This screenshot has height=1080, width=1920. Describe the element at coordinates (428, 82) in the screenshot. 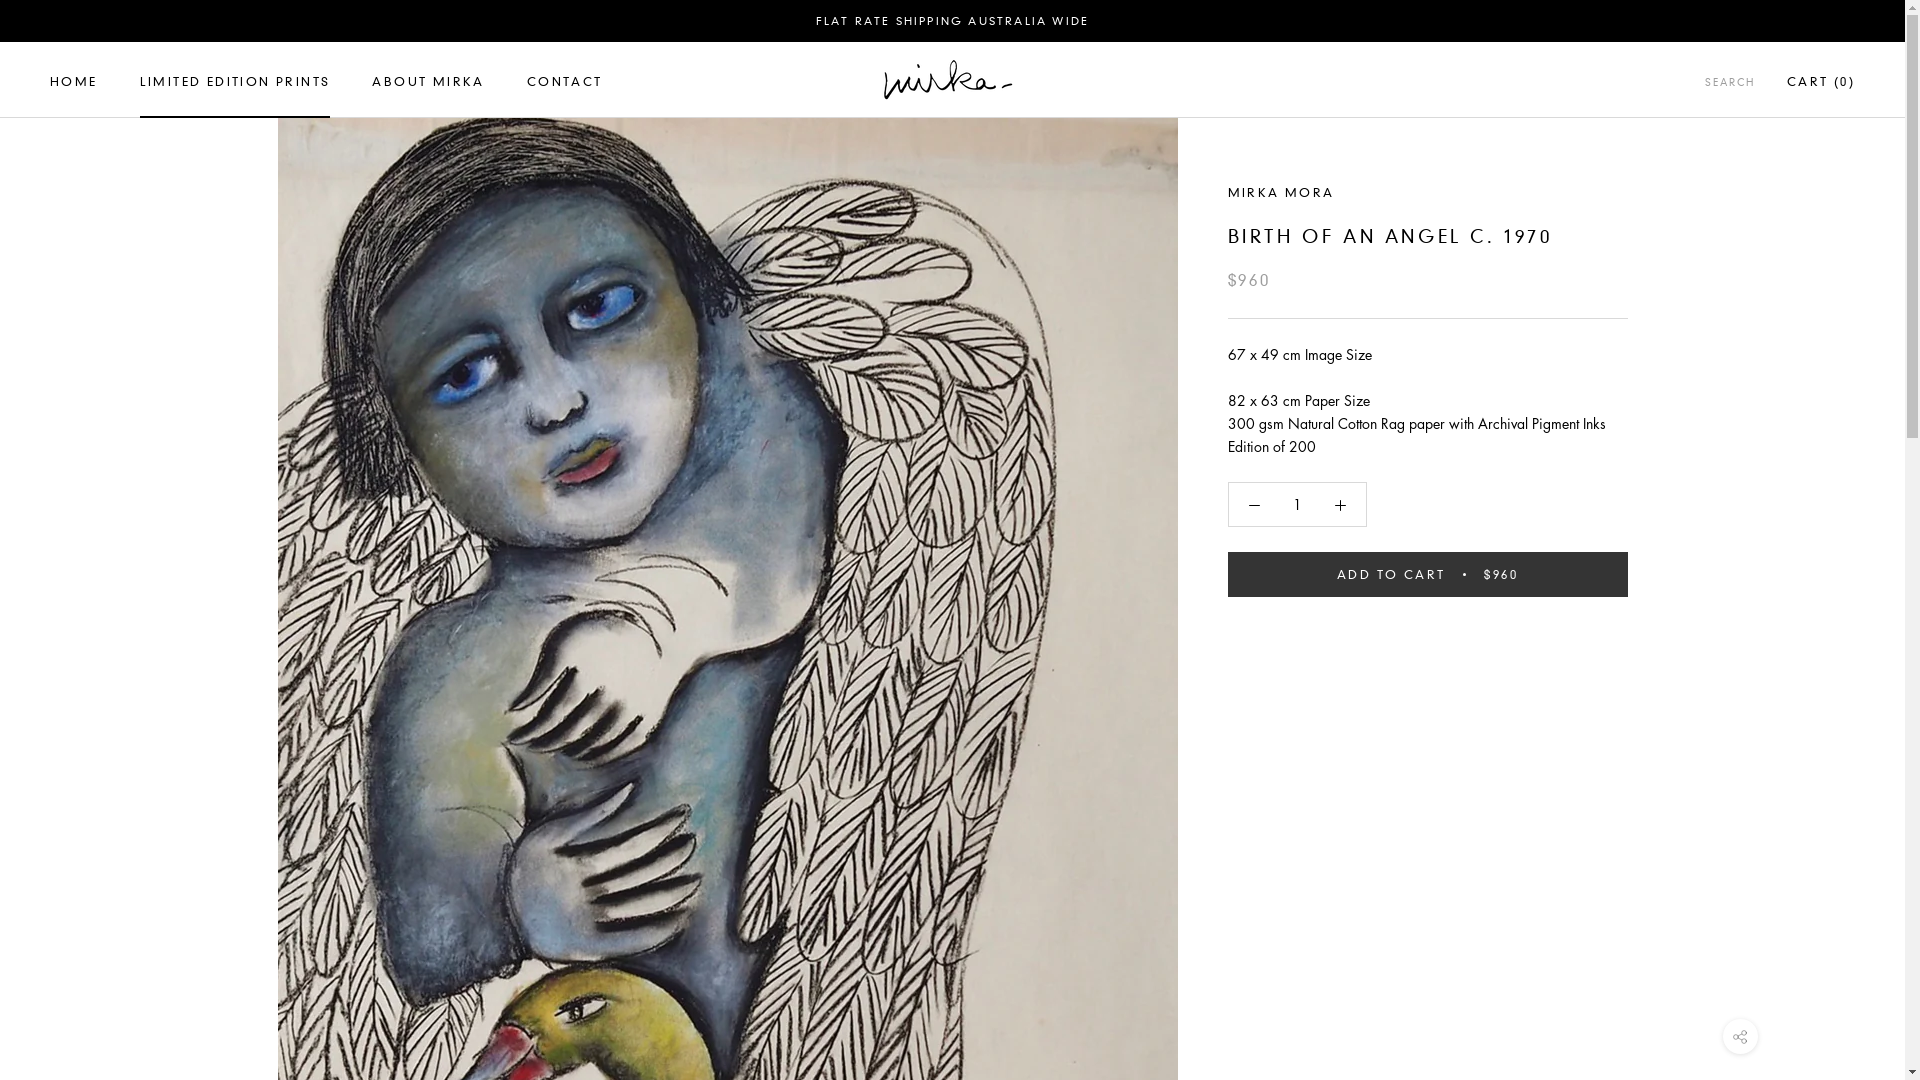

I see `ABOUT MIRKA
ABOUT MIRKA` at that location.